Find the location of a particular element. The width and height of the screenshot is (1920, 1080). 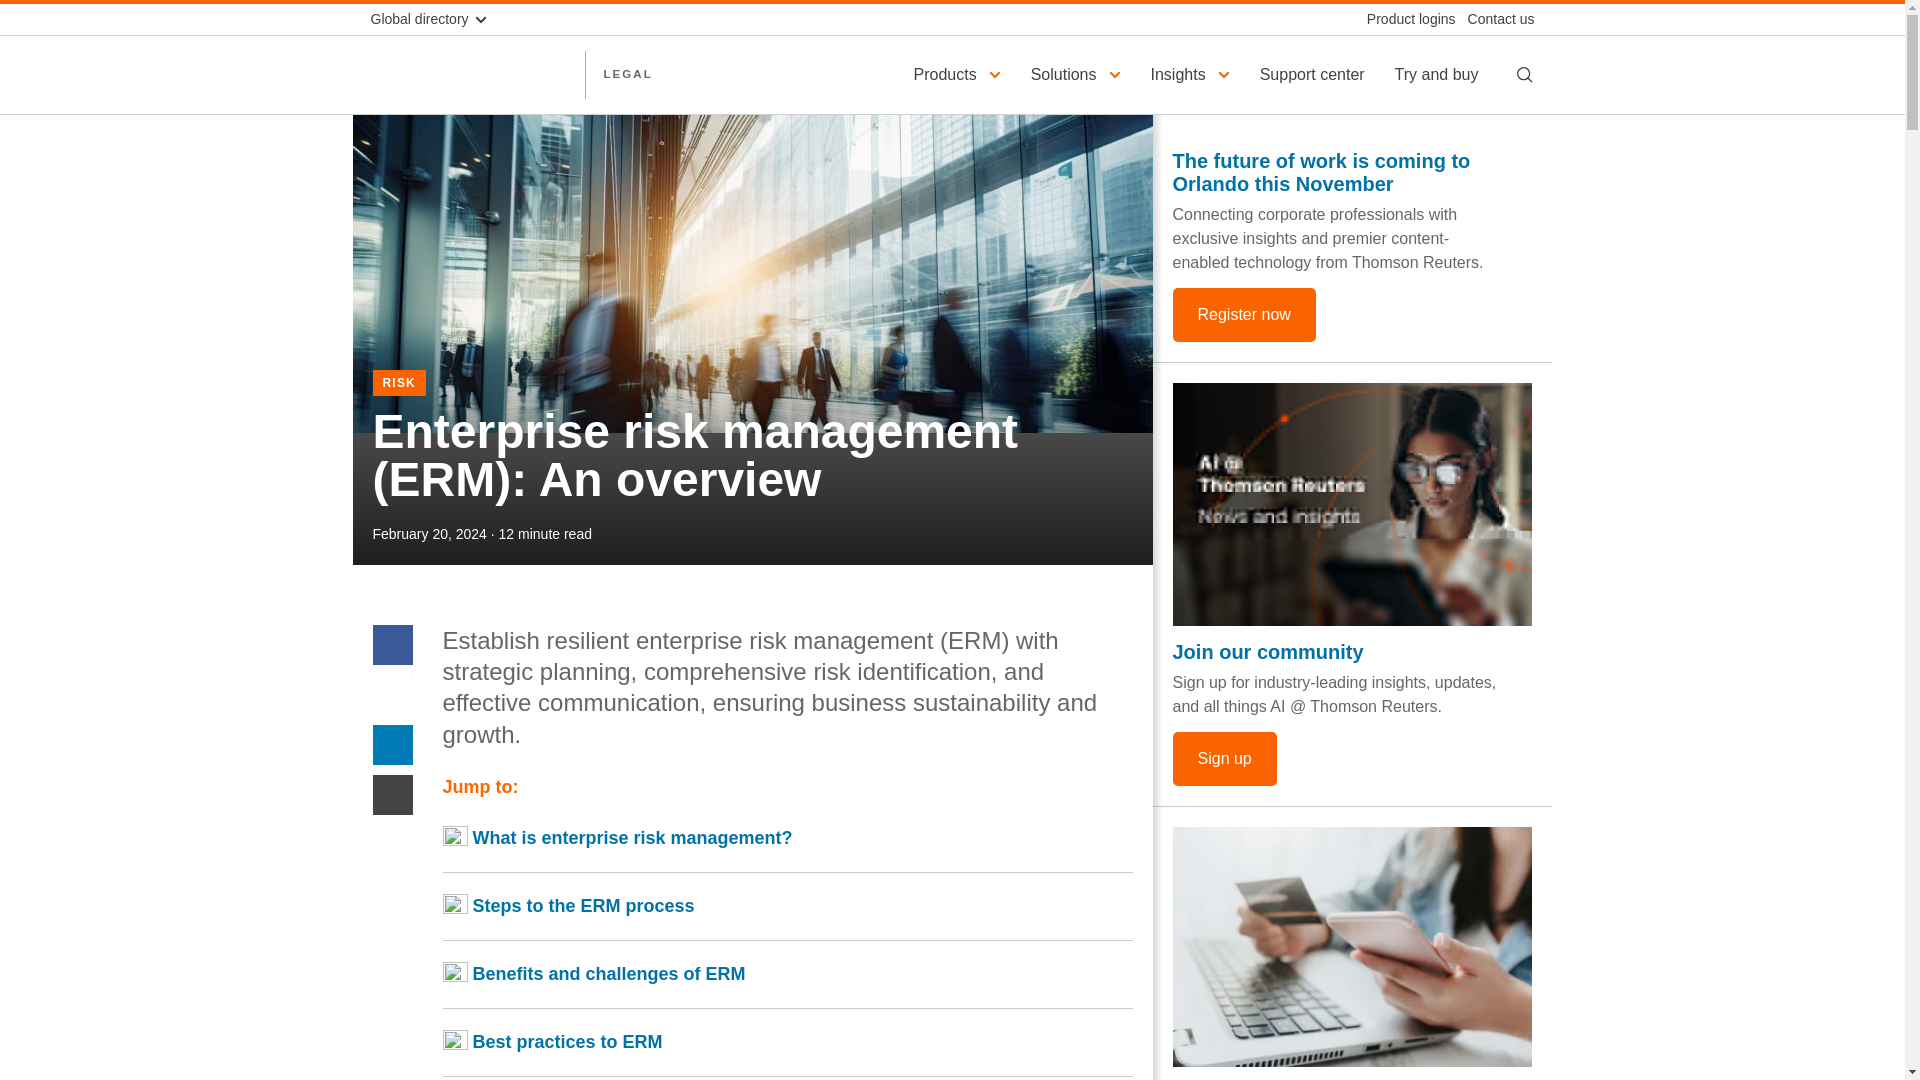

February 20, 2024 is located at coordinates (428, 534).